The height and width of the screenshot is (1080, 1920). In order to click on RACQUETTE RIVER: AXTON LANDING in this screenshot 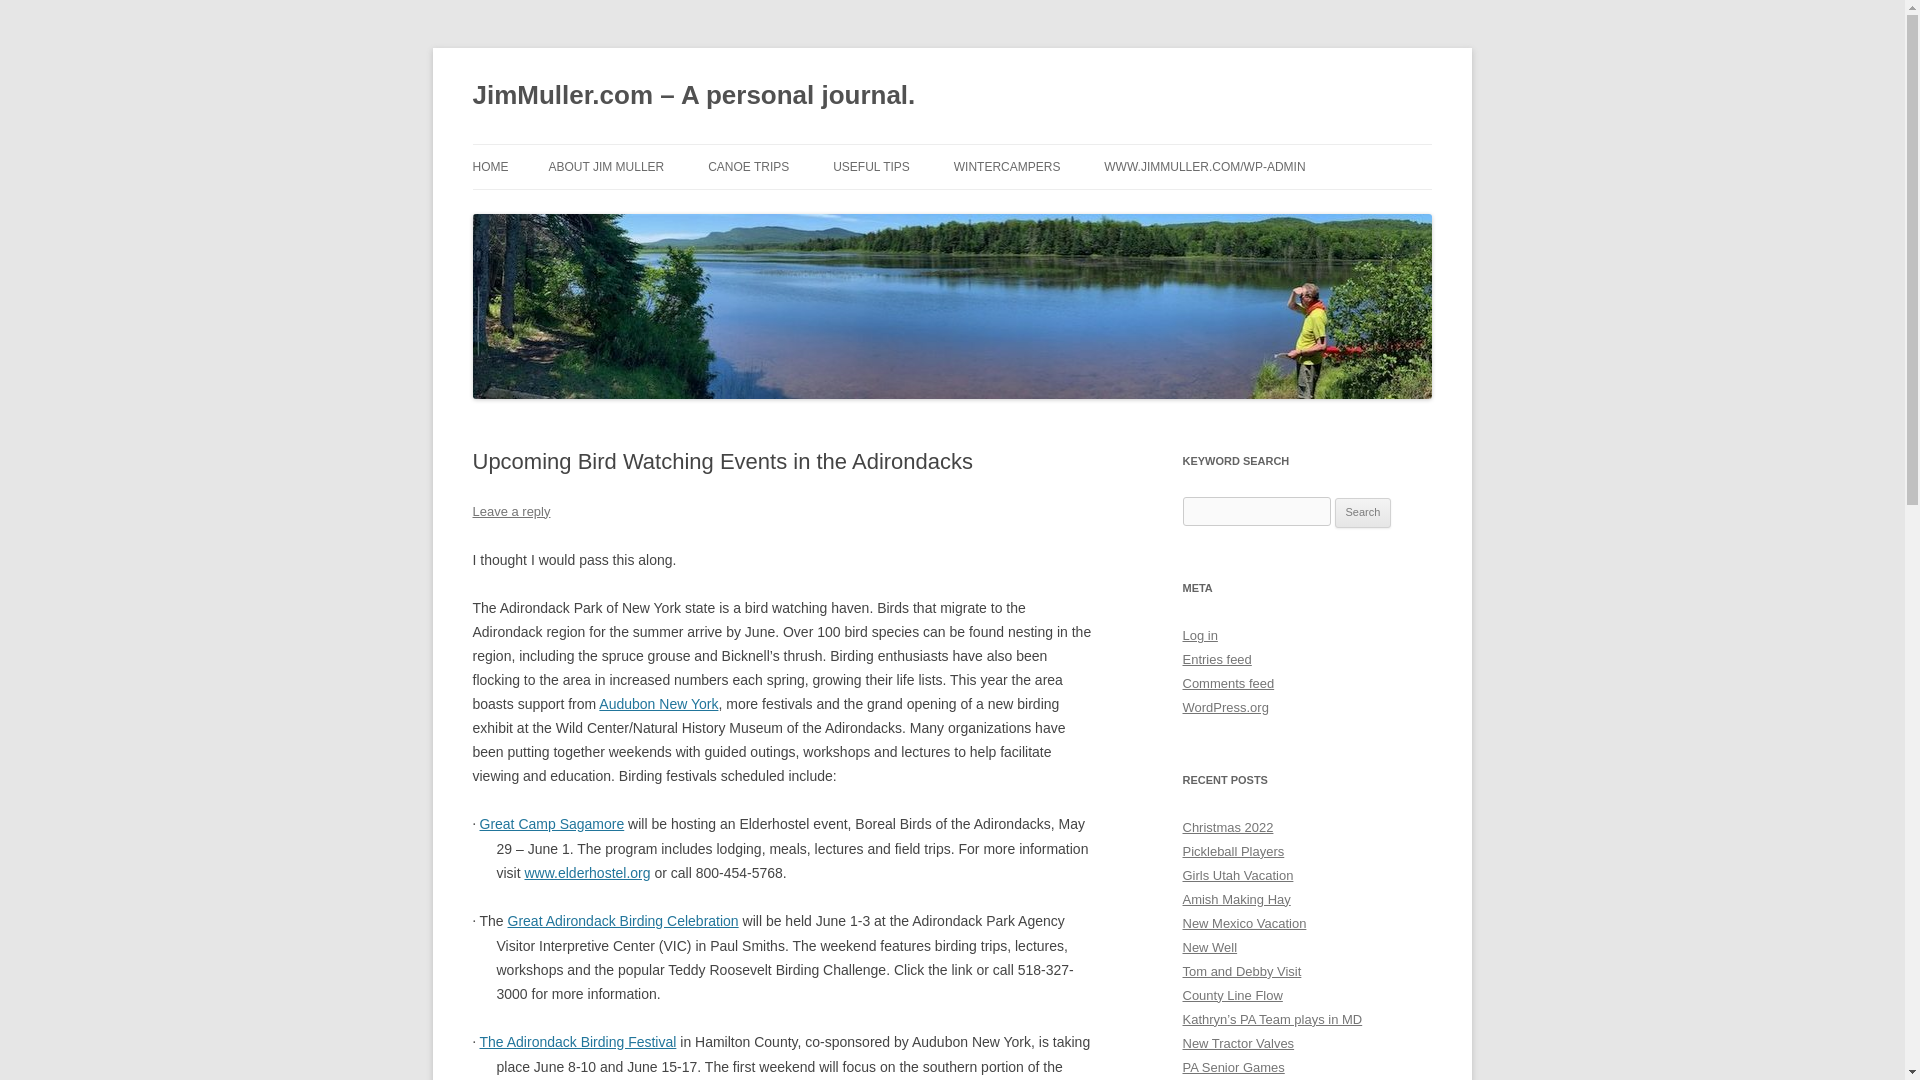, I will do `click(808, 221)`.